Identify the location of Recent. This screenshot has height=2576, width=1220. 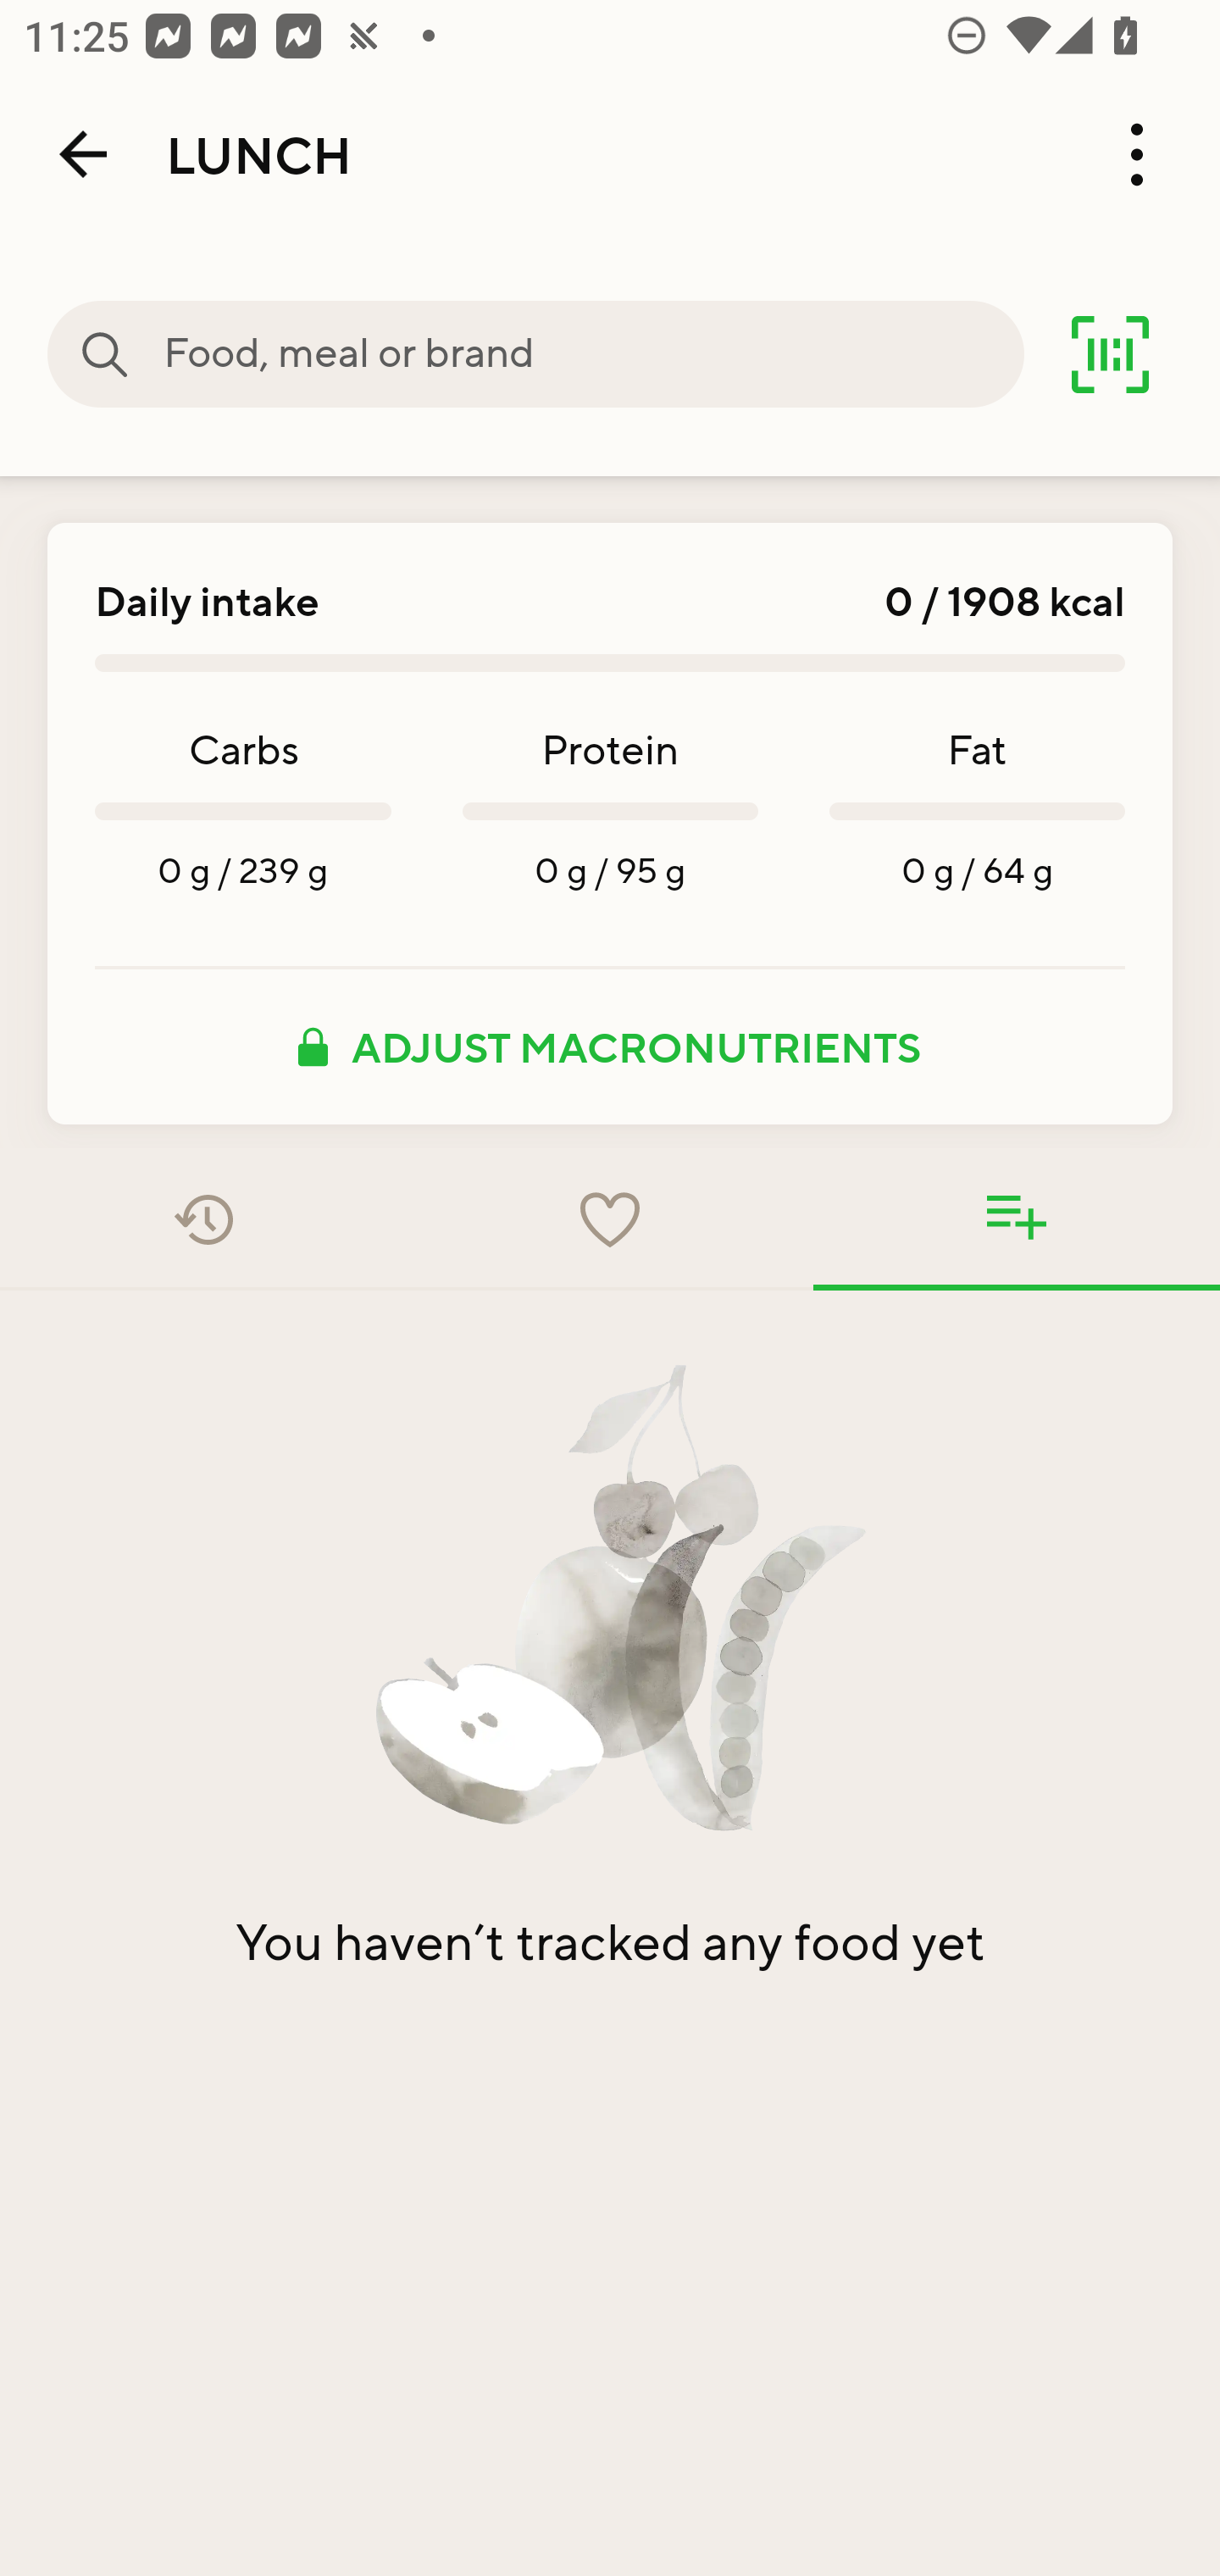
(203, 1219).